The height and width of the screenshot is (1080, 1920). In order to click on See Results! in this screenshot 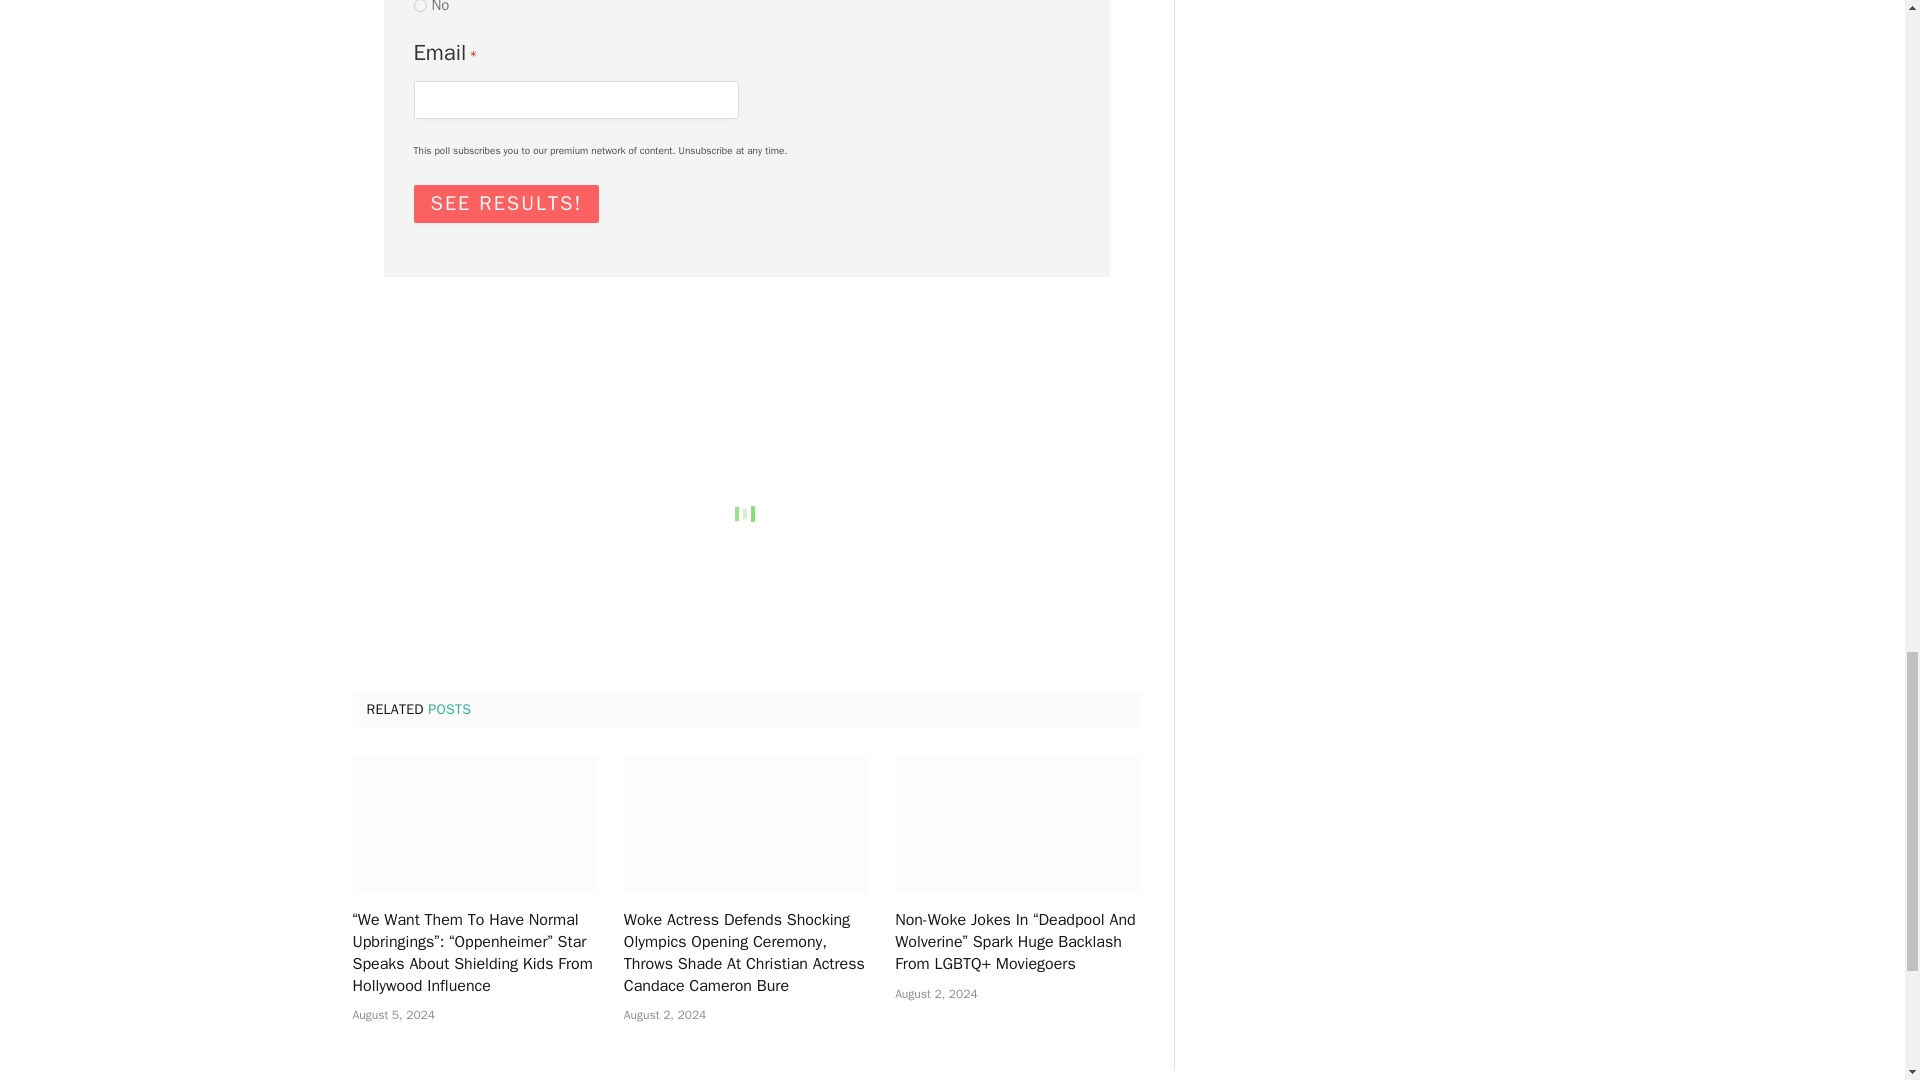, I will do `click(506, 203)`.